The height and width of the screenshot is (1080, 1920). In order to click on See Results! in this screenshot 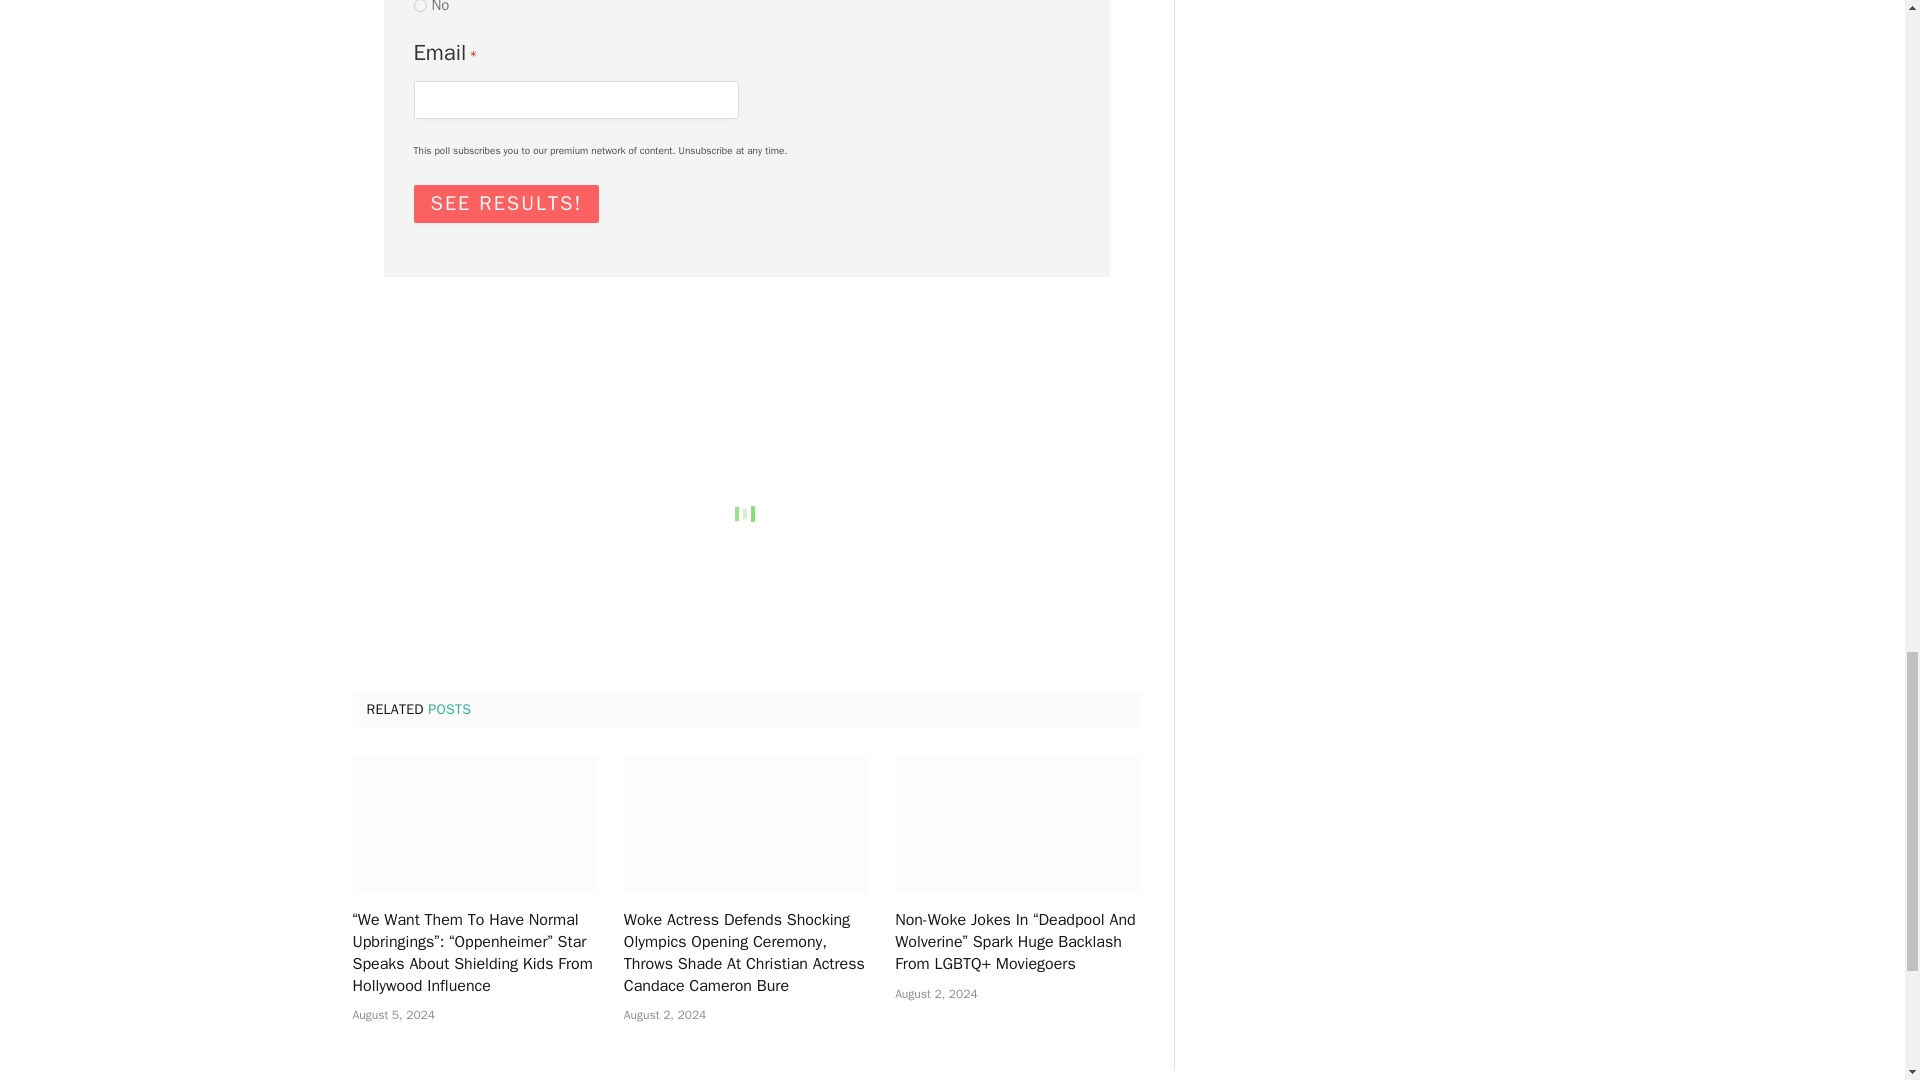, I will do `click(506, 203)`.